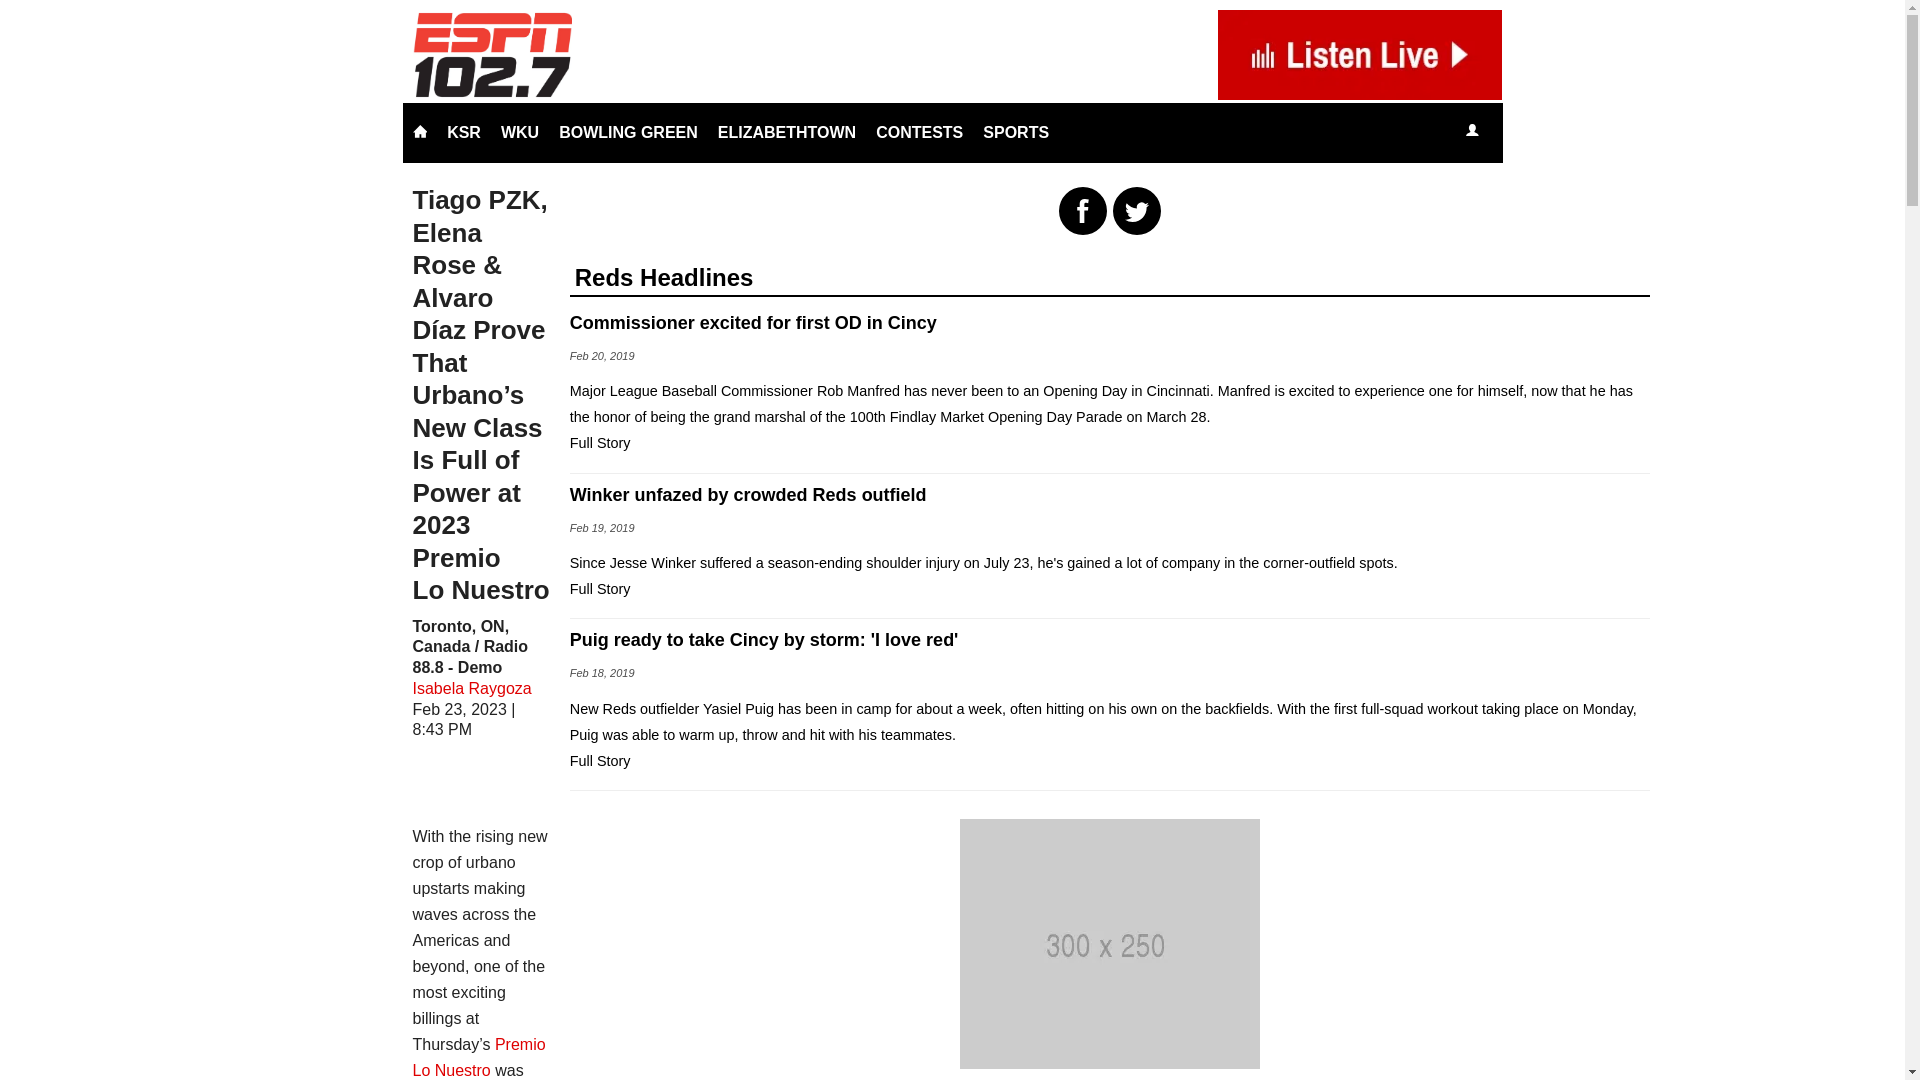  I want to click on HOME, so click(419, 132).